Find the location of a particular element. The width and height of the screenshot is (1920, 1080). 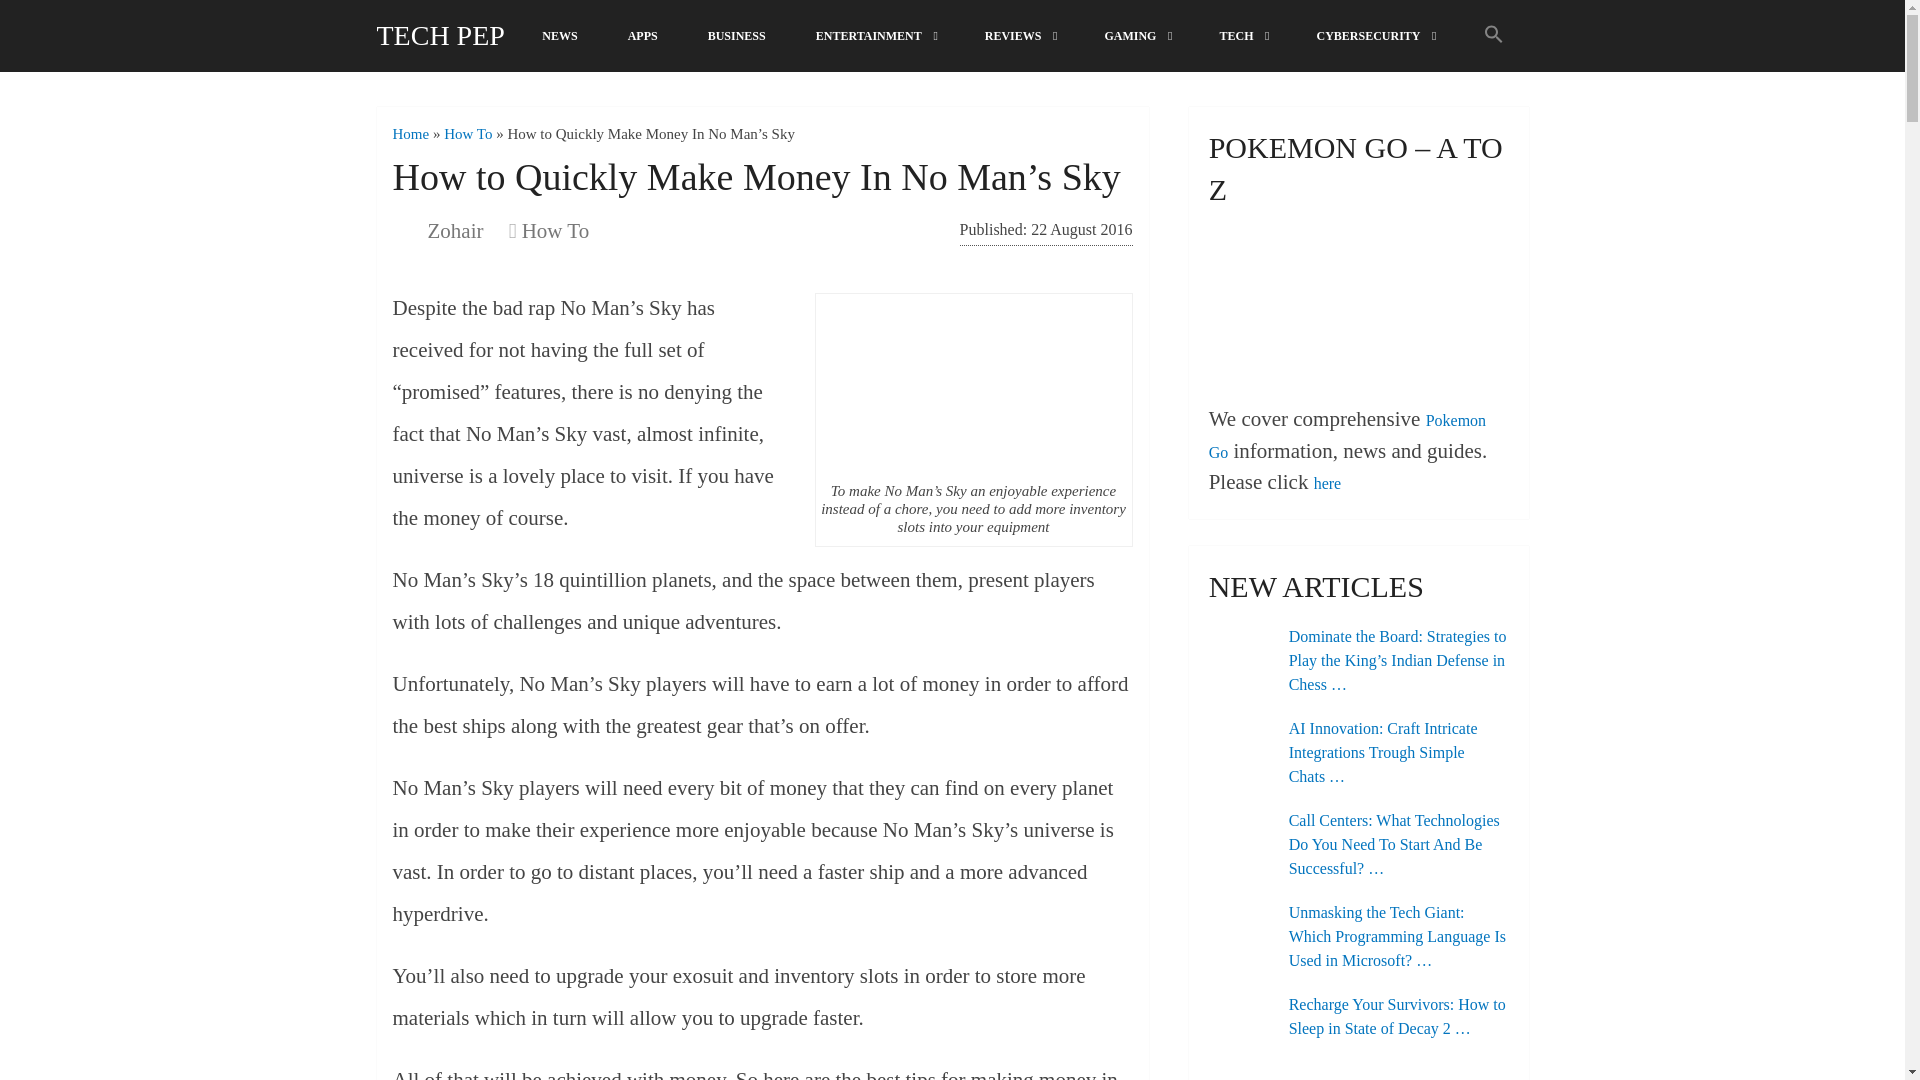

NEWS is located at coordinates (559, 36).